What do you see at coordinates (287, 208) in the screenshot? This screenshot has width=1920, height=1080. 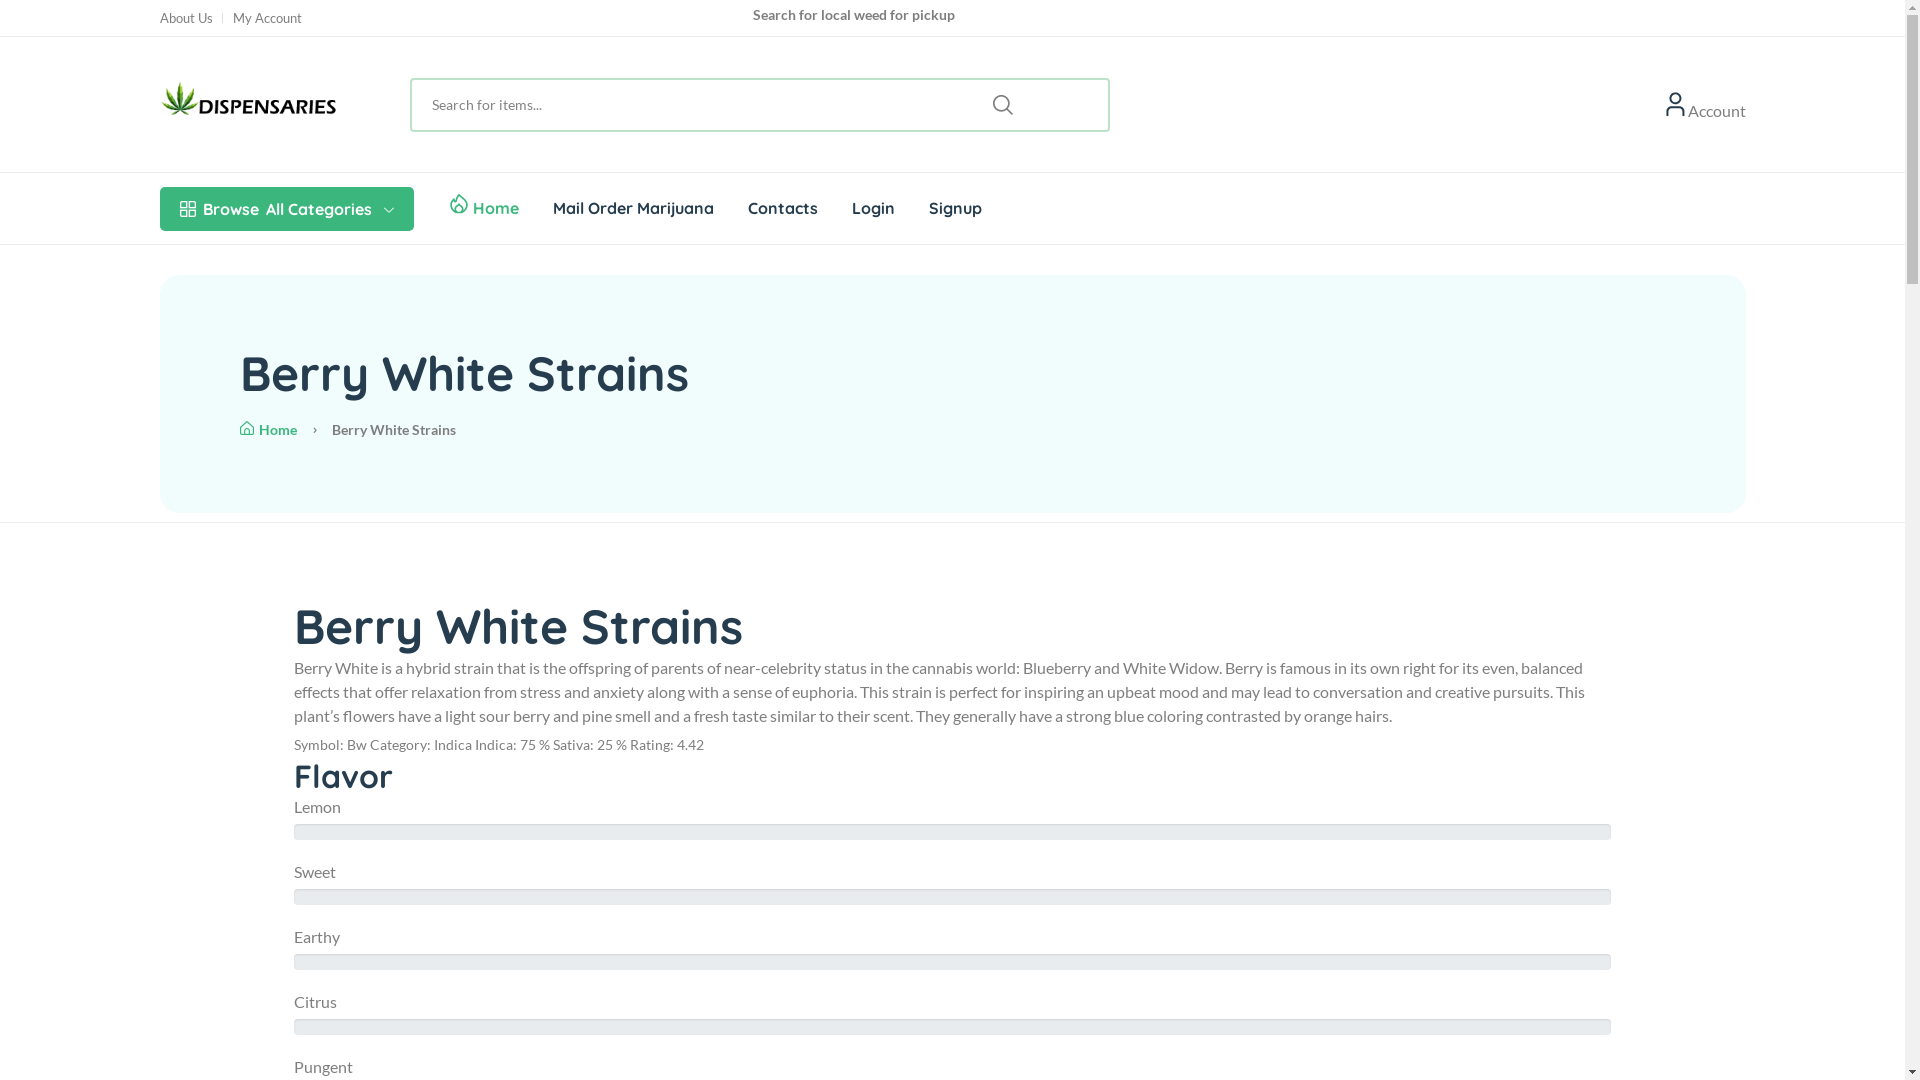 I see `Browse
All Categories` at bounding box center [287, 208].